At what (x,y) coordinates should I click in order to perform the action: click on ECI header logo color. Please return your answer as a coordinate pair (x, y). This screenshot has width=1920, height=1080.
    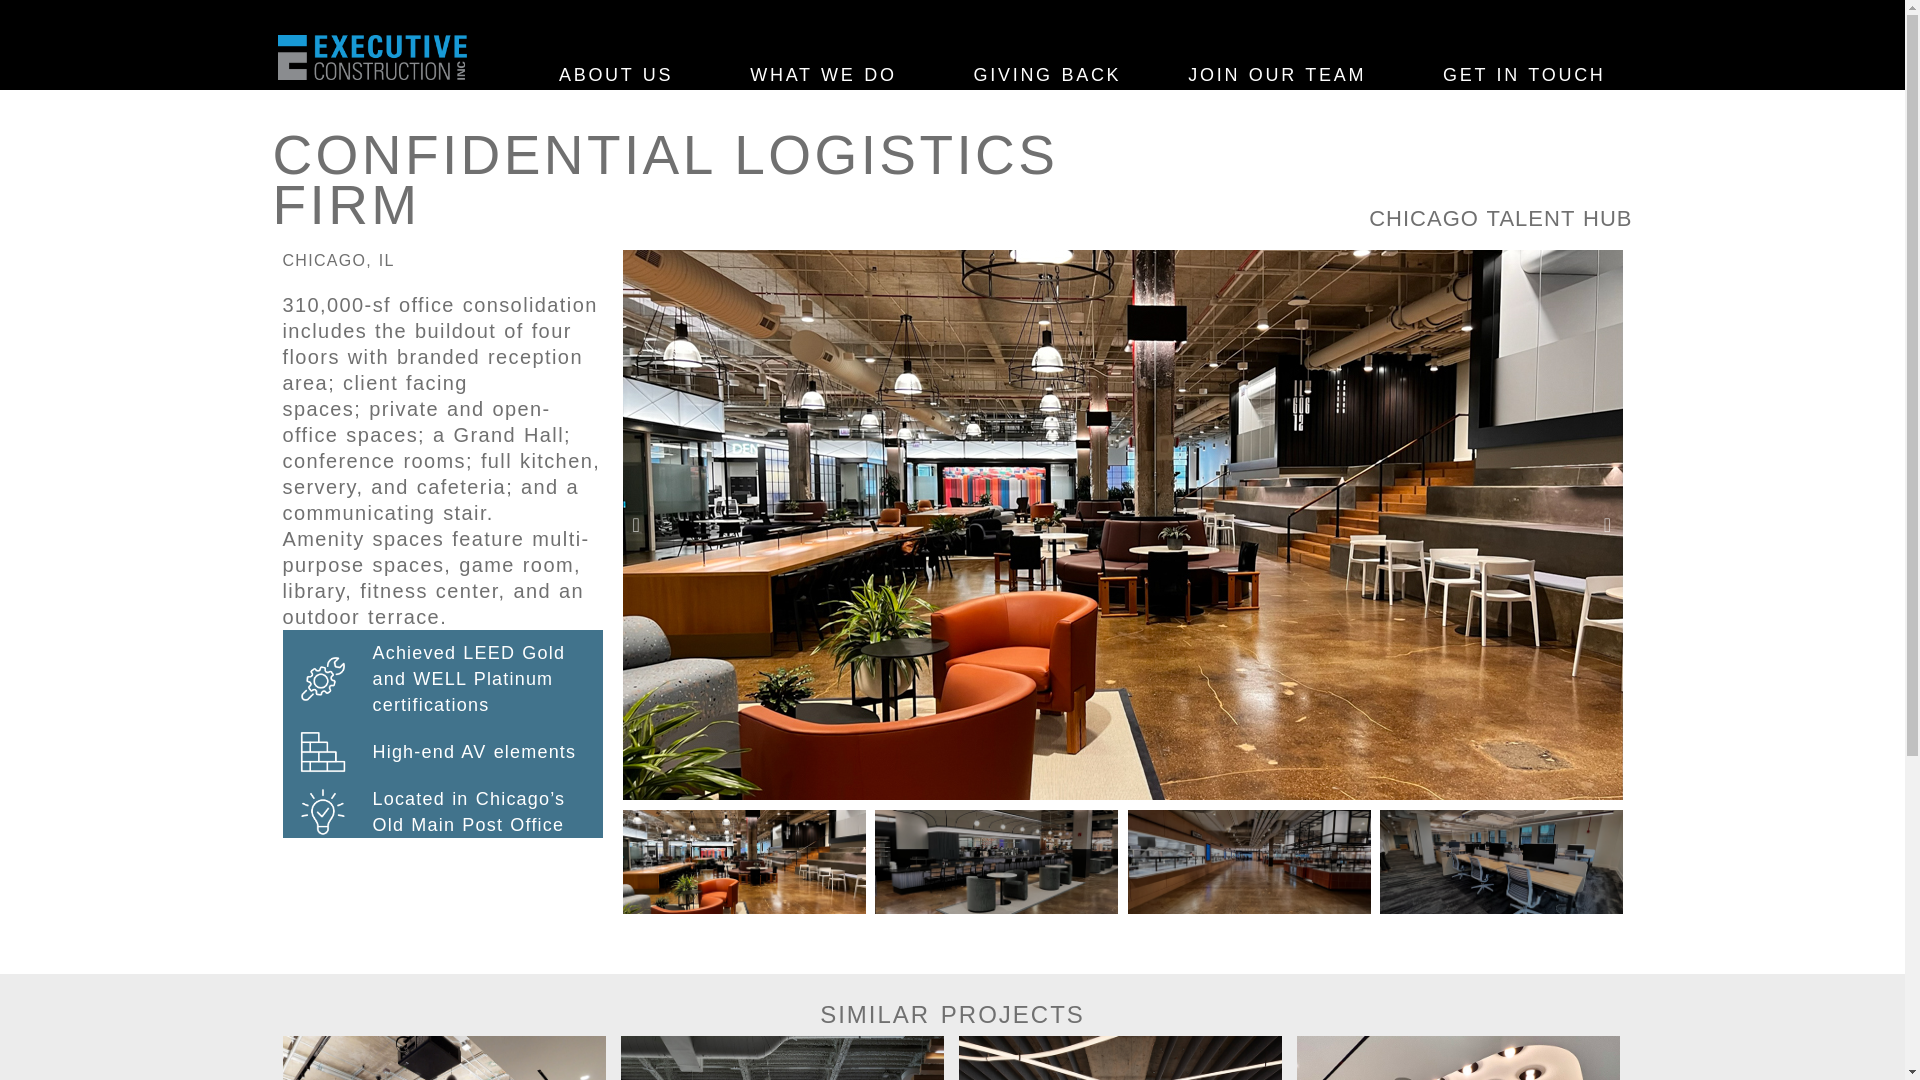
    Looking at the image, I should click on (372, 56).